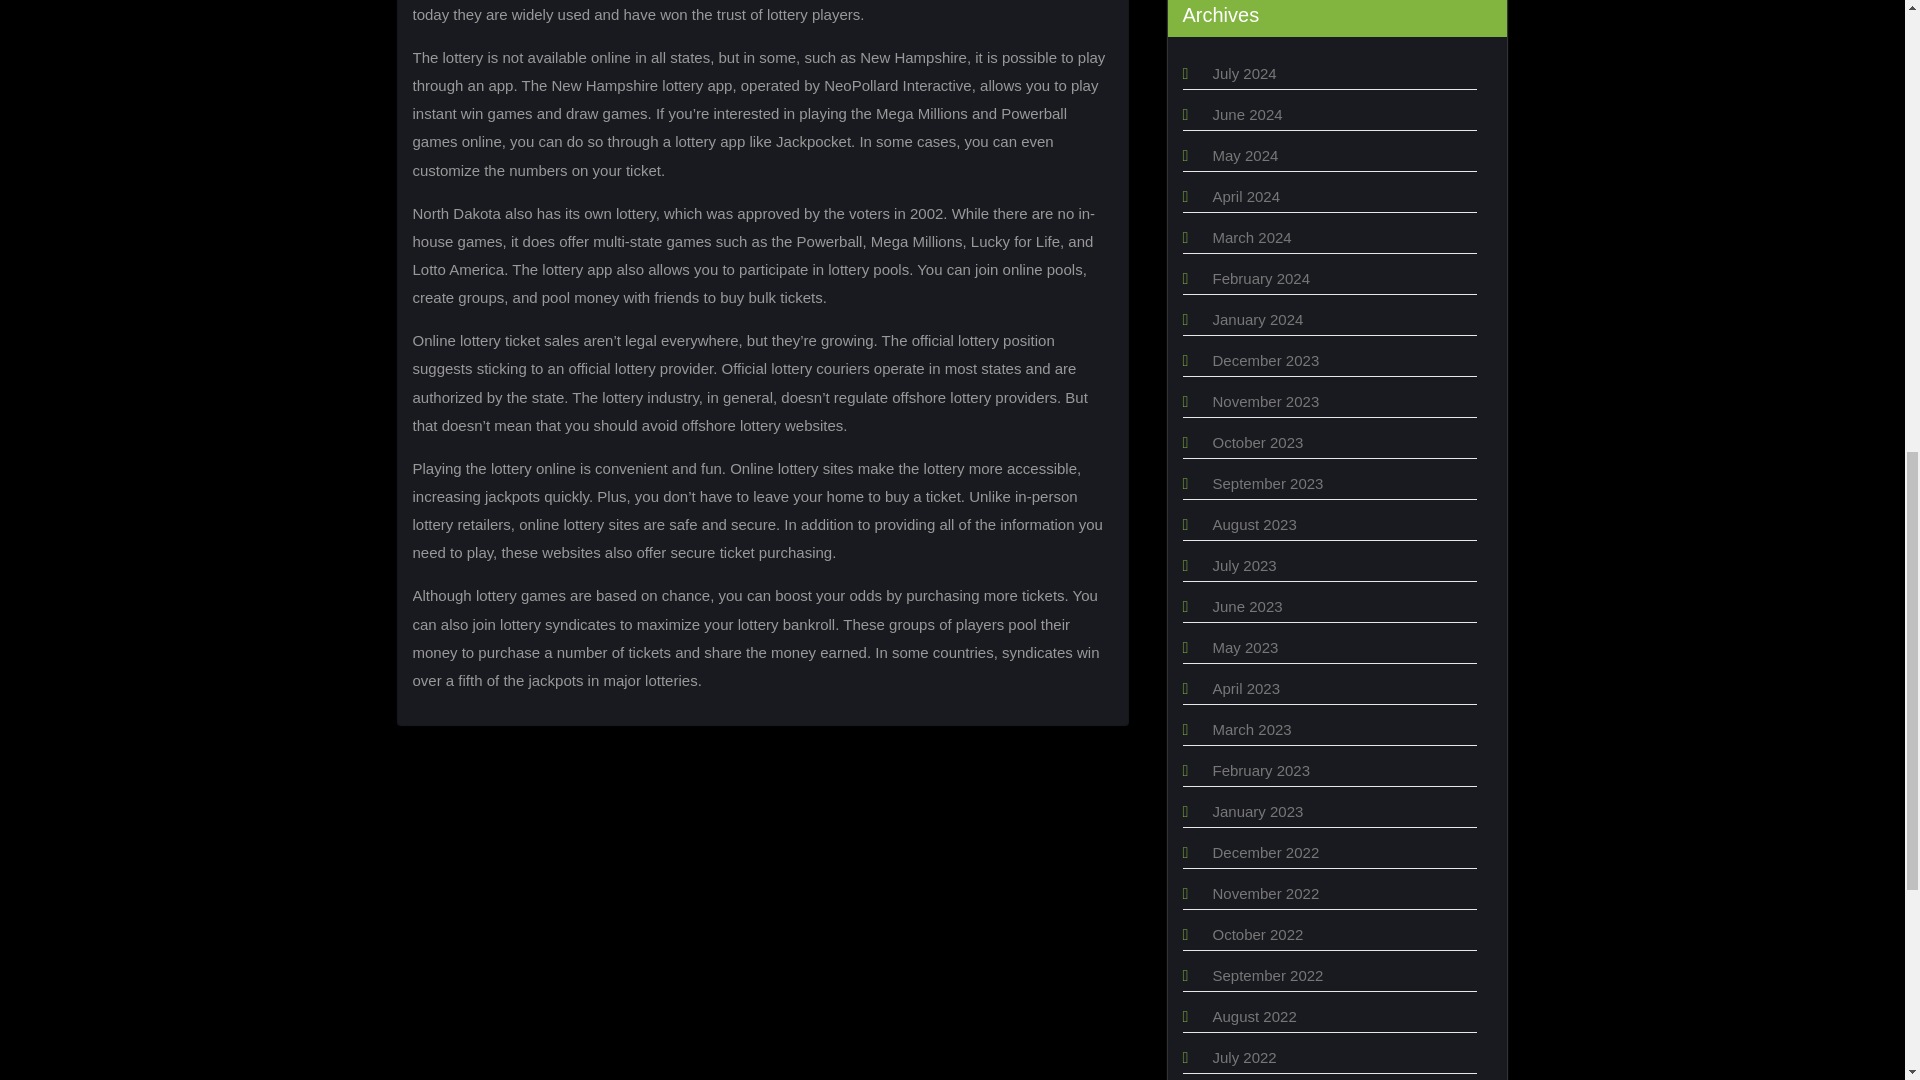 Image resolution: width=1920 pixels, height=1080 pixels. What do you see at coordinates (1260, 278) in the screenshot?
I see `February 2024` at bounding box center [1260, 278].